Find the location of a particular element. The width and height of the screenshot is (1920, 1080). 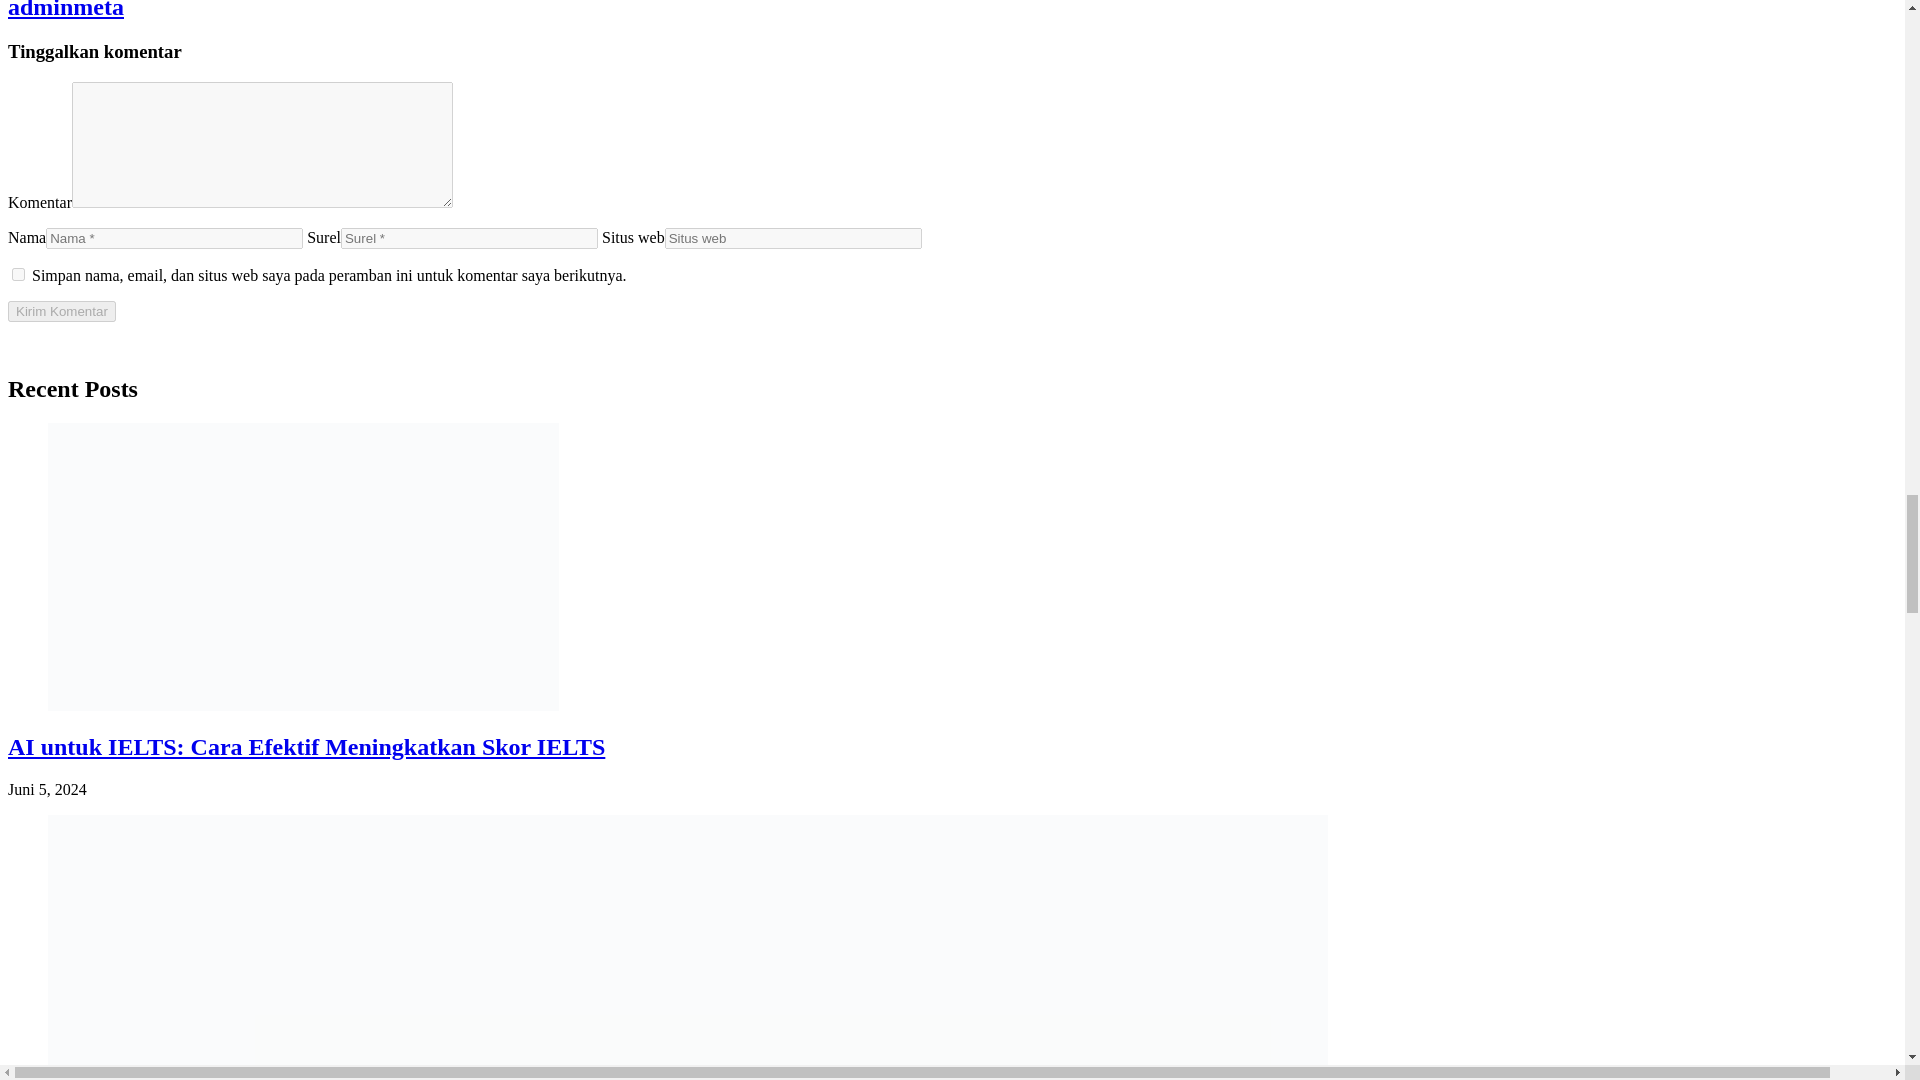

adminmeta is located at coordinates (66, 10).